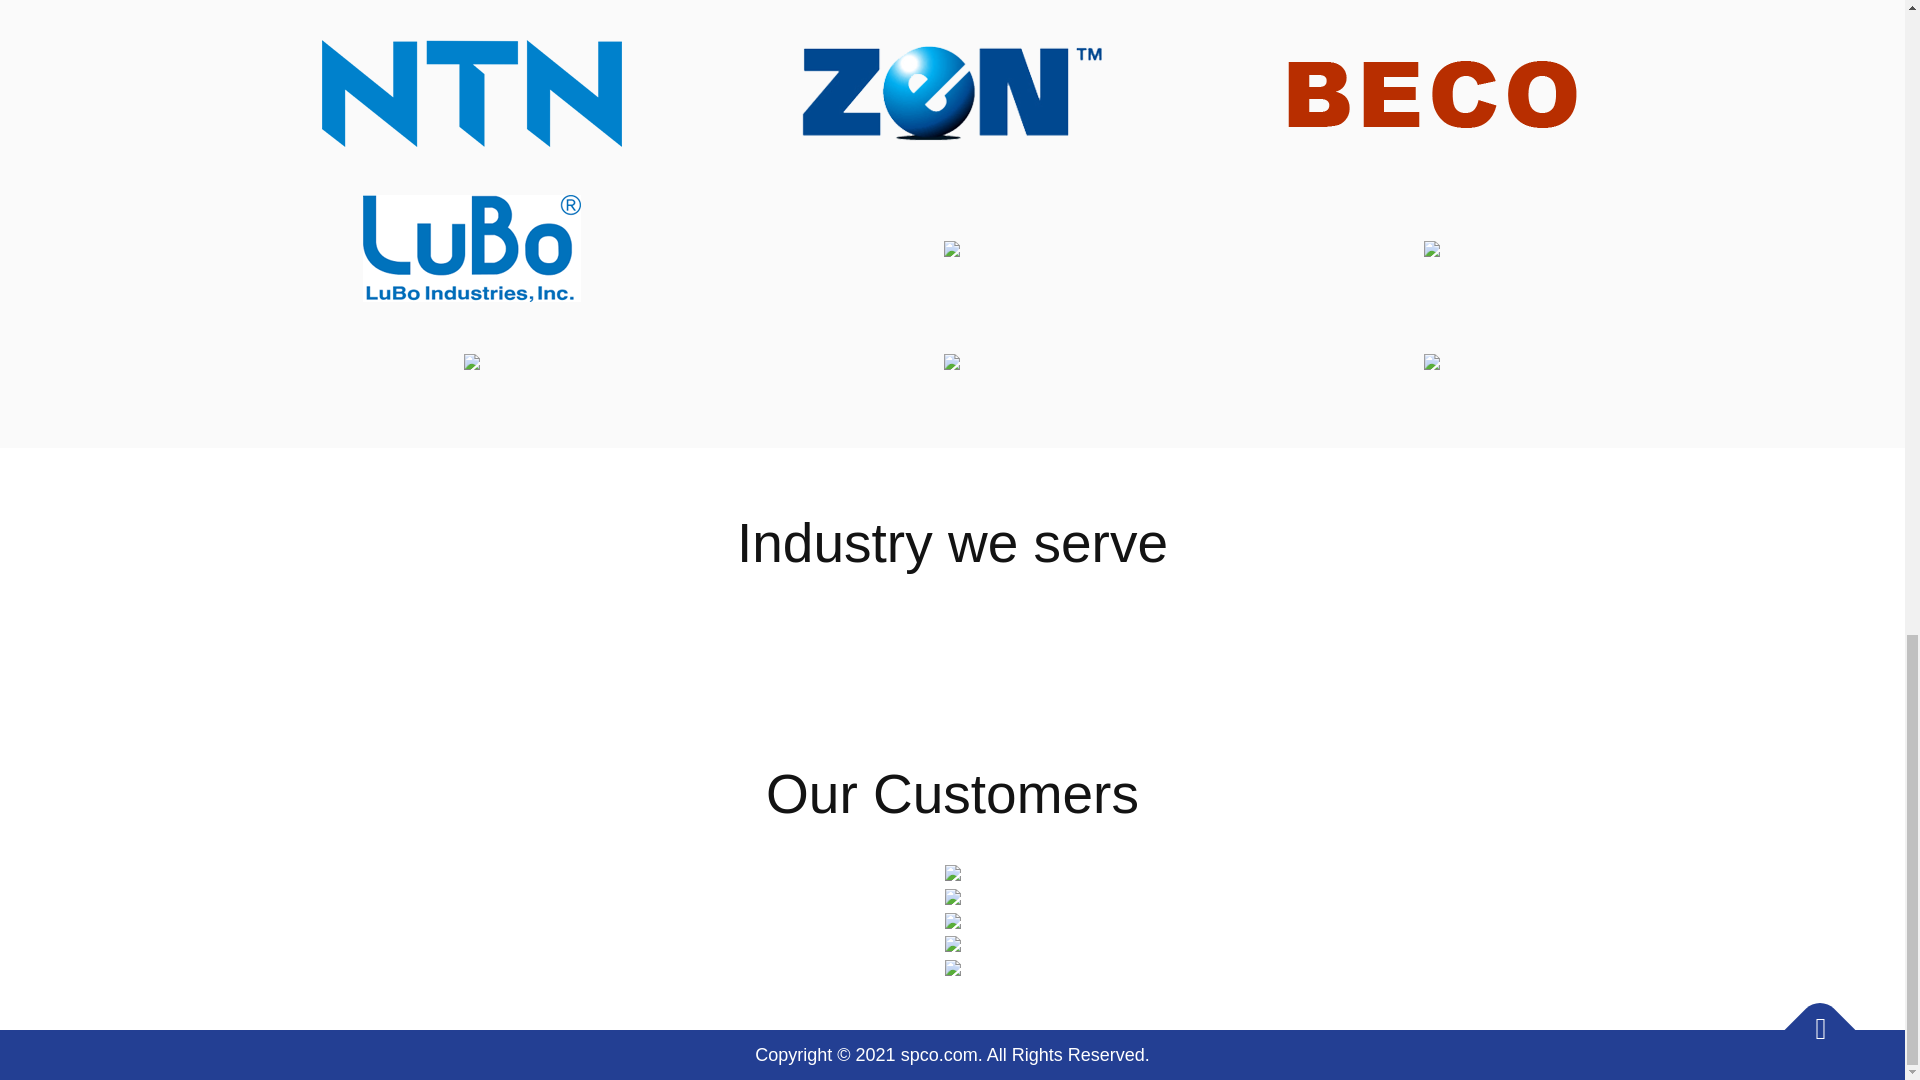 The height and width of the screenshot is (1080, 1920). What do you see at coordinates (1810, 1018) in the screenshot?
I see `Back To Top` at bounding box center [1810, 1018].